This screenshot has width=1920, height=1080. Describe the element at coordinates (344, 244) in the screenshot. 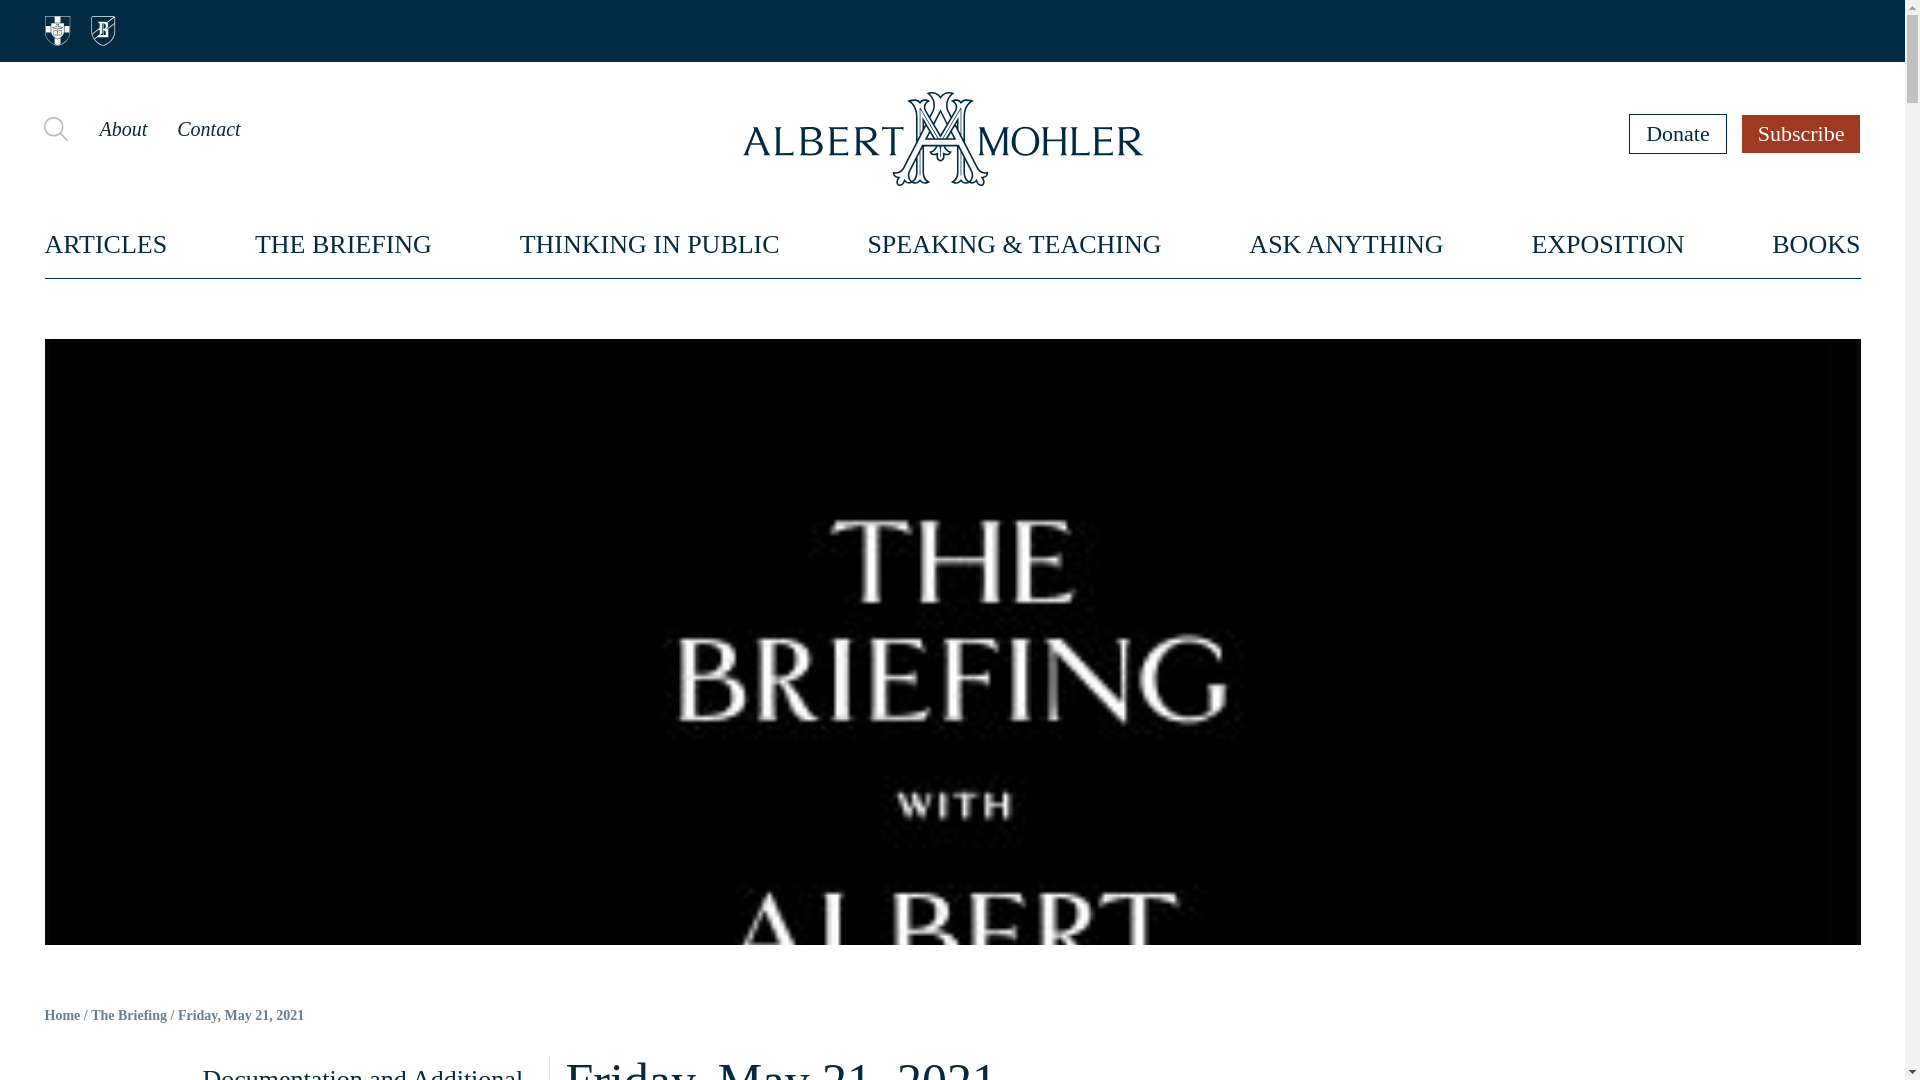

I see `THE BRIEFING` at that location.